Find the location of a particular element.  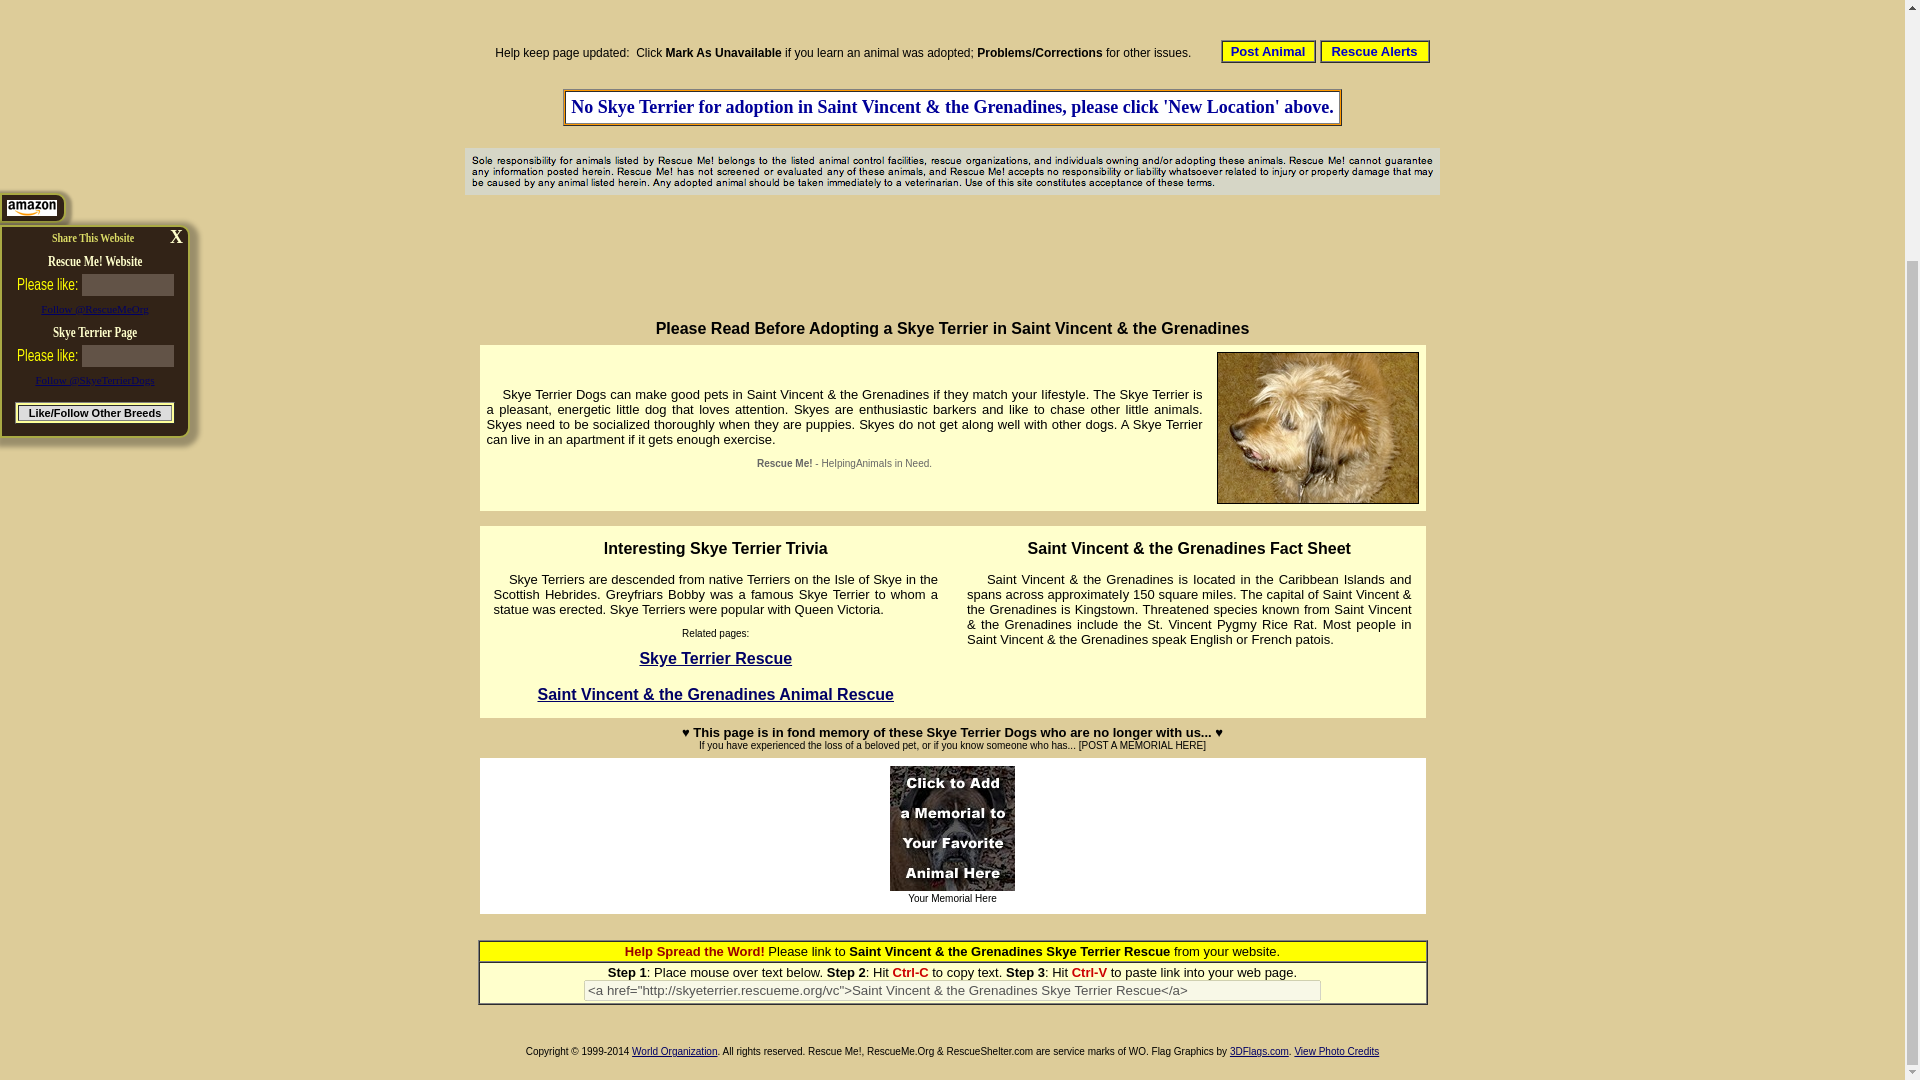

POST A MEMORIAL HERE is located at coordinates (1142, 744).